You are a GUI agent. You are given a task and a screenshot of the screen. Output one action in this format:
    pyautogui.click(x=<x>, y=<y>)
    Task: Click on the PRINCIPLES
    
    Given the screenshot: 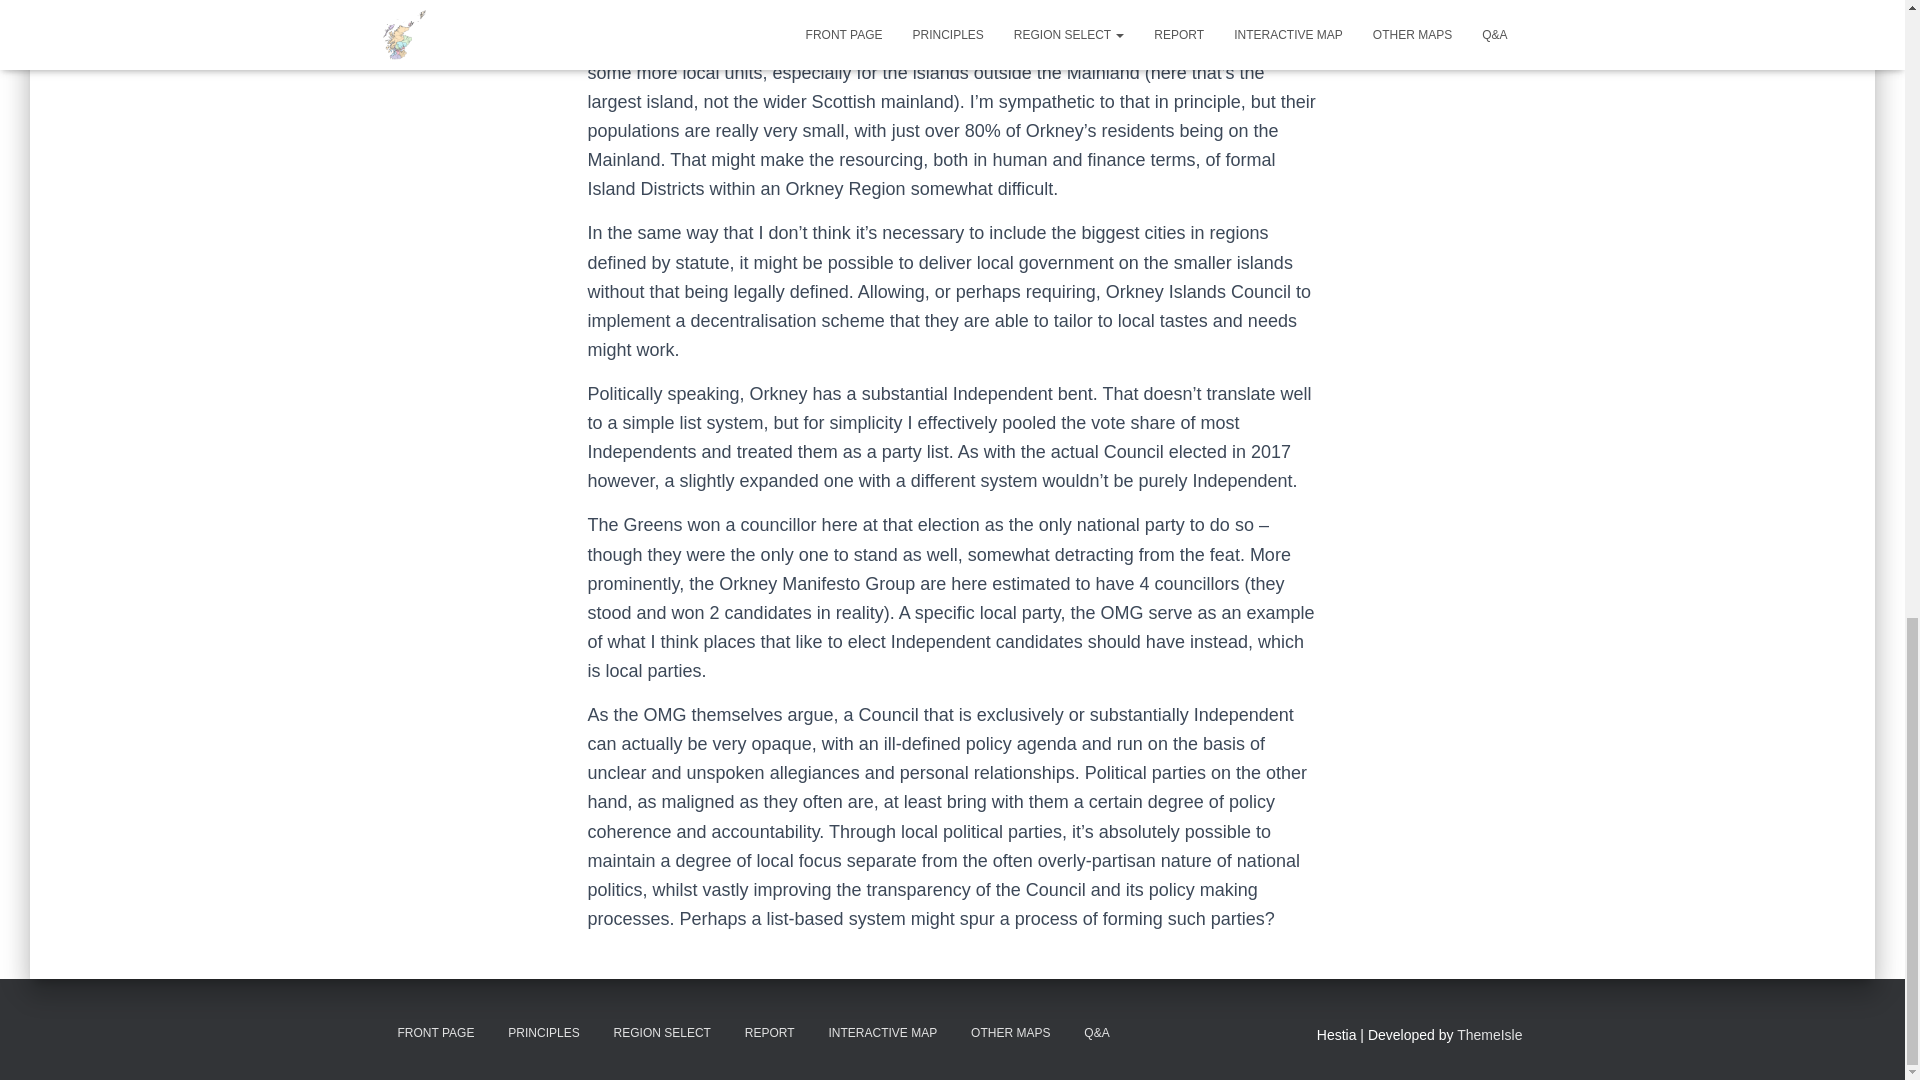 What is the action you would take?
    pyautogui.click(x=543, y=1033)
    